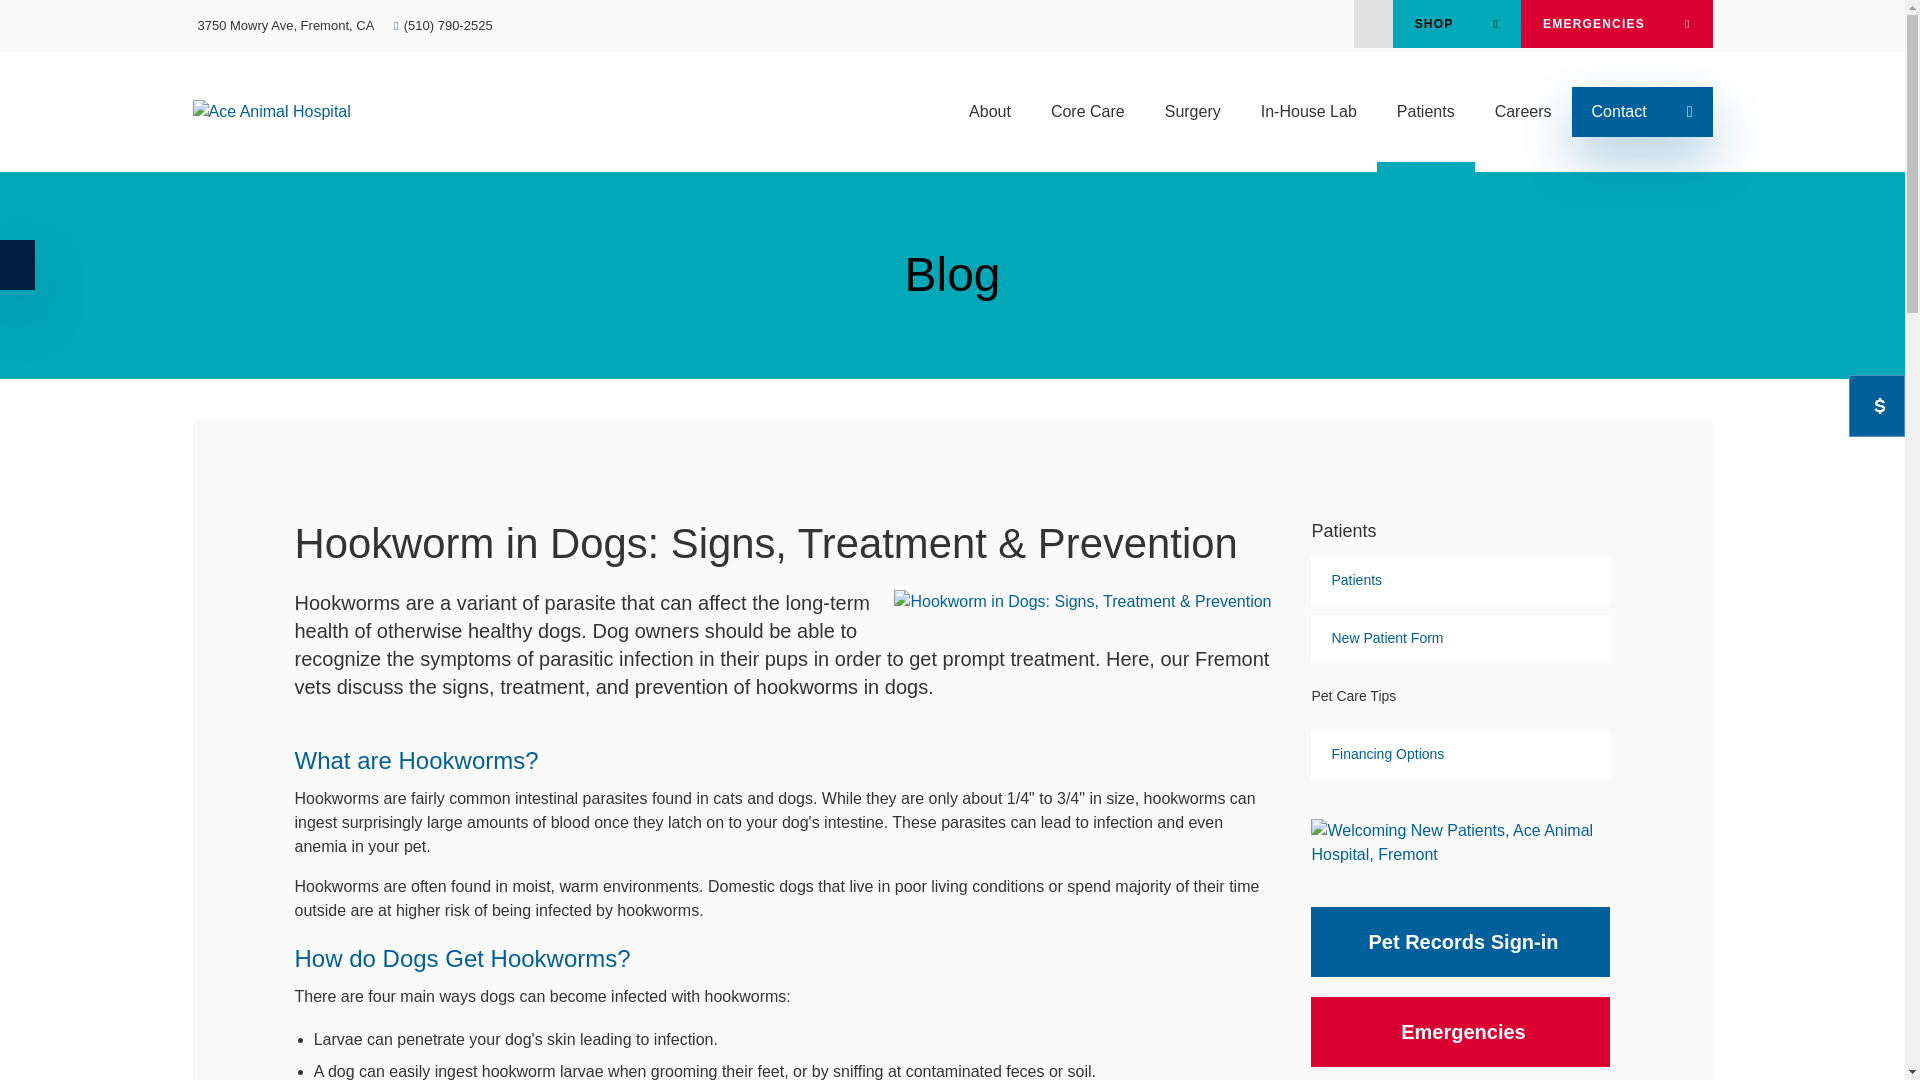 The image size is (1920, 1080). Describe the element at coordinates (1088, 111) in the screenshot. I see `Core Care` at that location.